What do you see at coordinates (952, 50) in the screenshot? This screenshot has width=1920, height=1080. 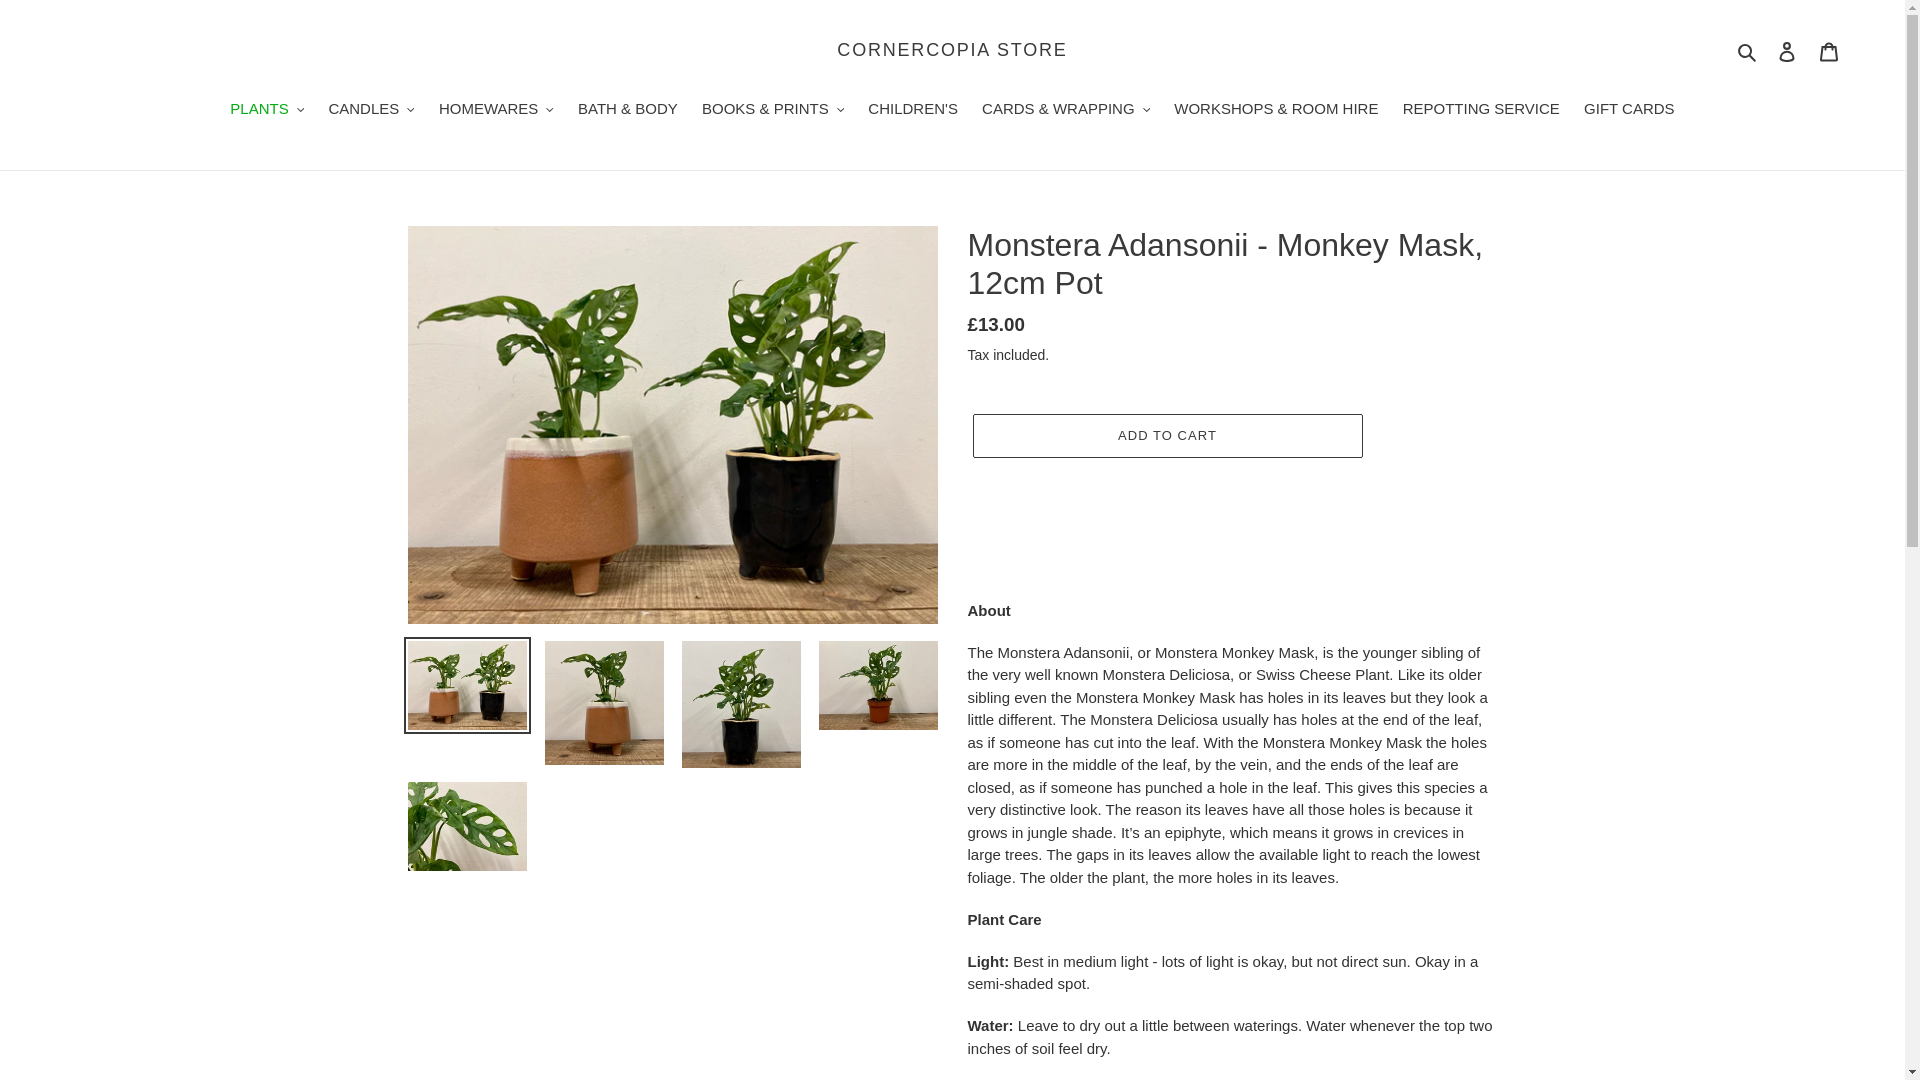 I see `CORNERCOPIA STORE` at bounding box center [952, 50].